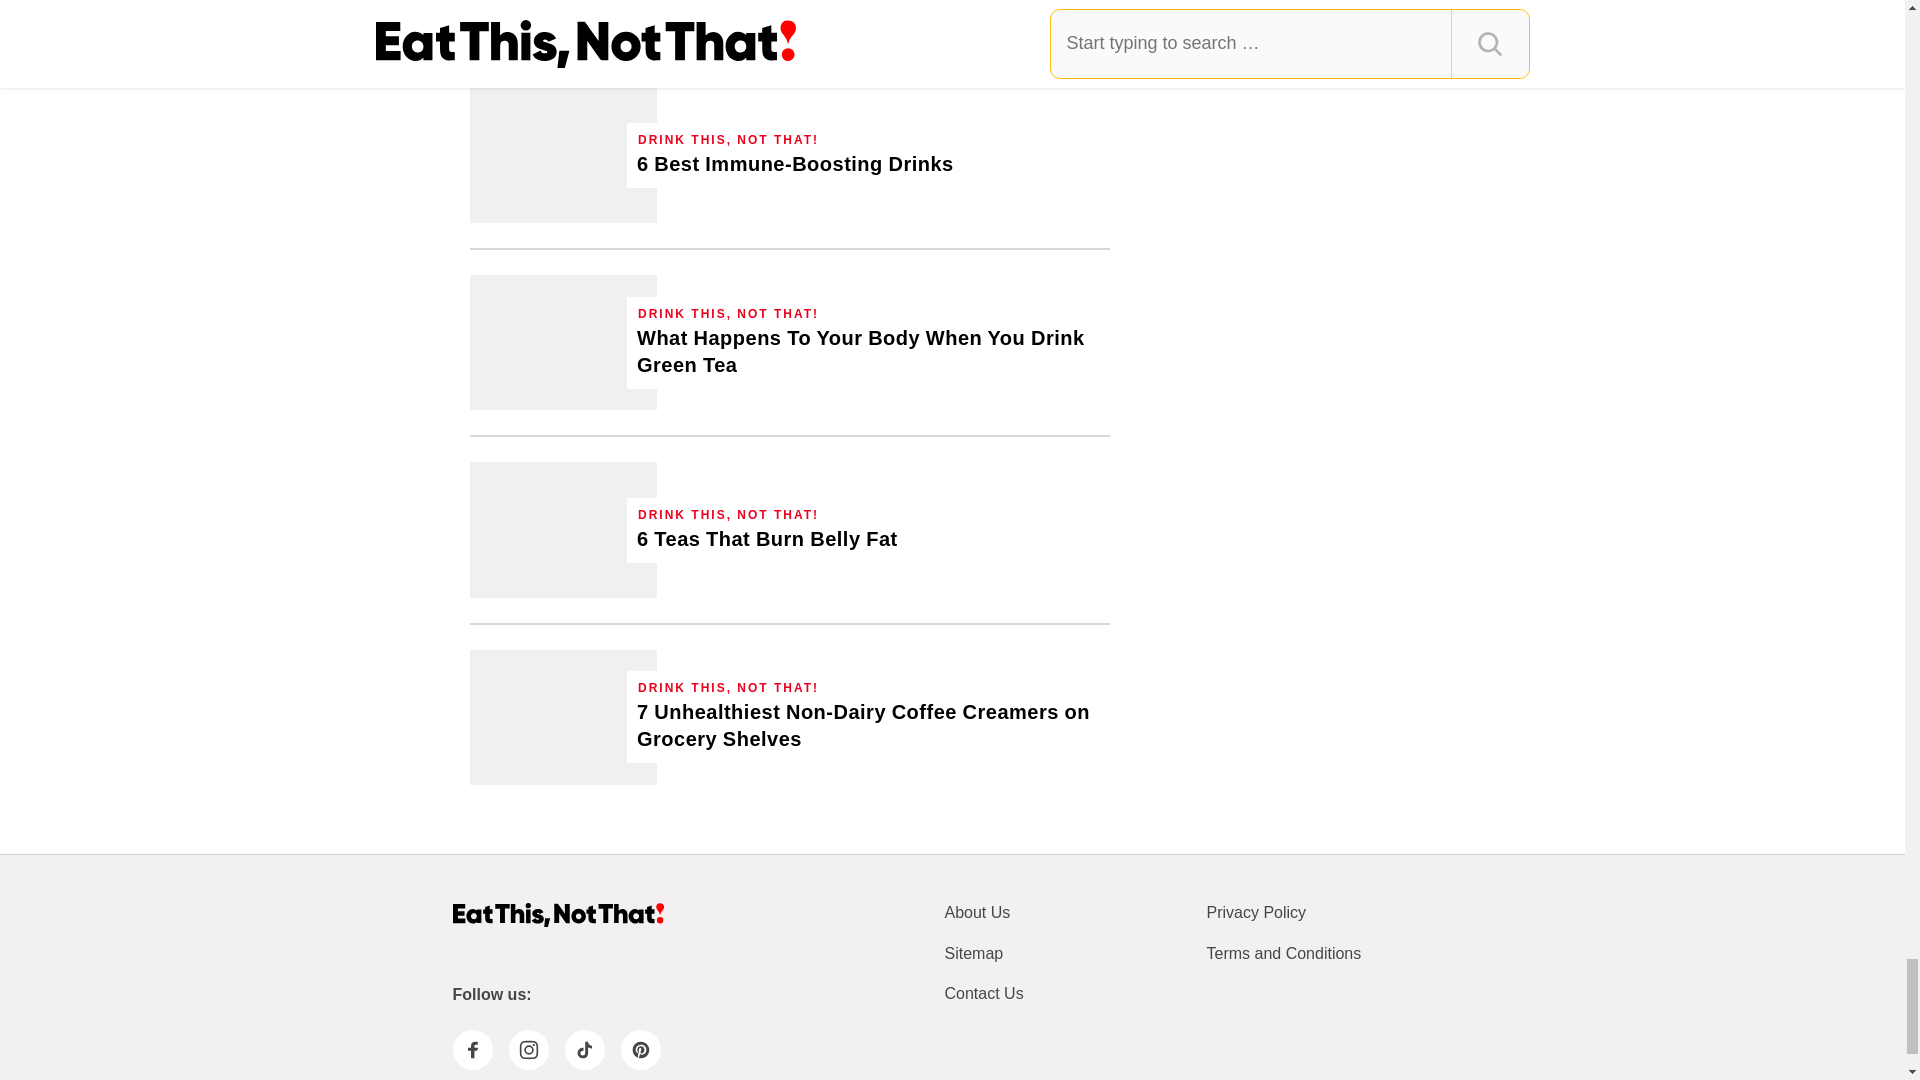 The width and height of the screenshot is (1920, 1080). I want to click on 6 Teas That Burn Belly Fat, so click(768, 538).